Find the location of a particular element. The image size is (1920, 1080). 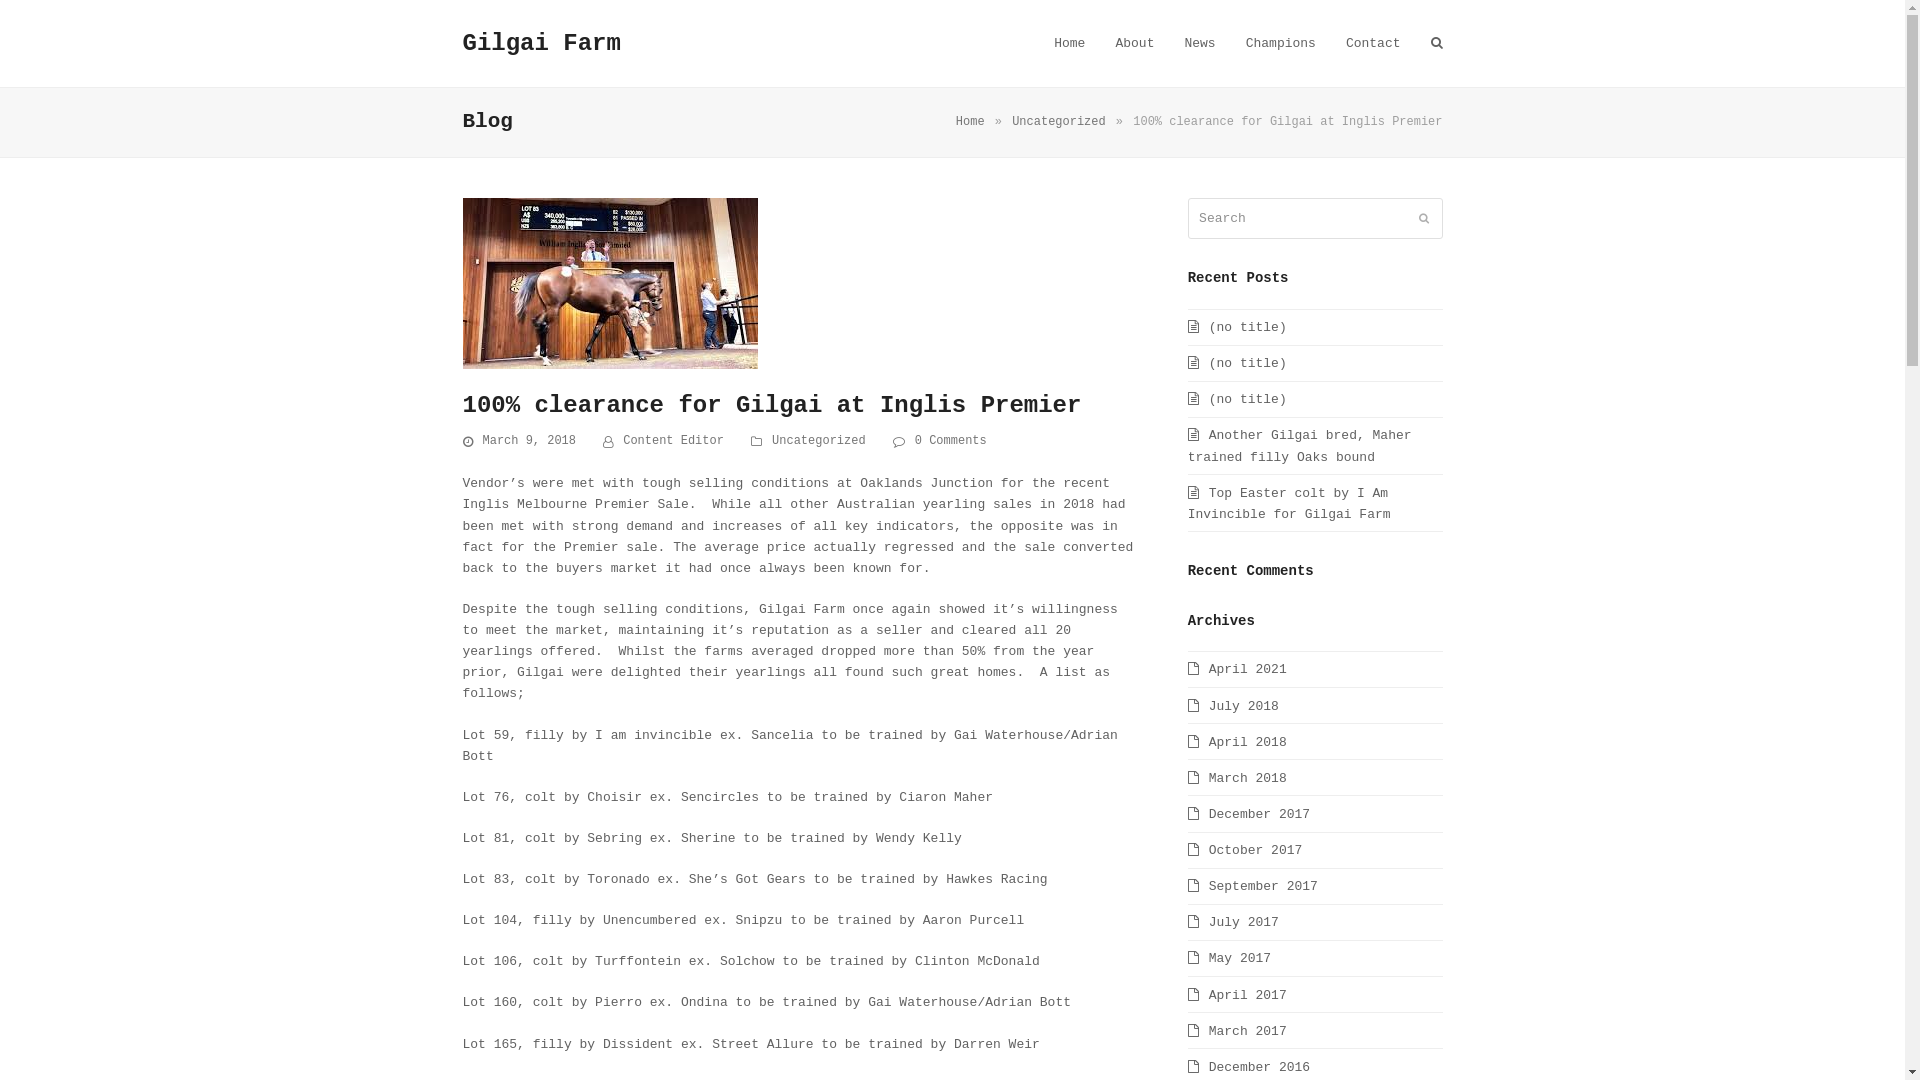

News is located at coordinates (1200, 44).